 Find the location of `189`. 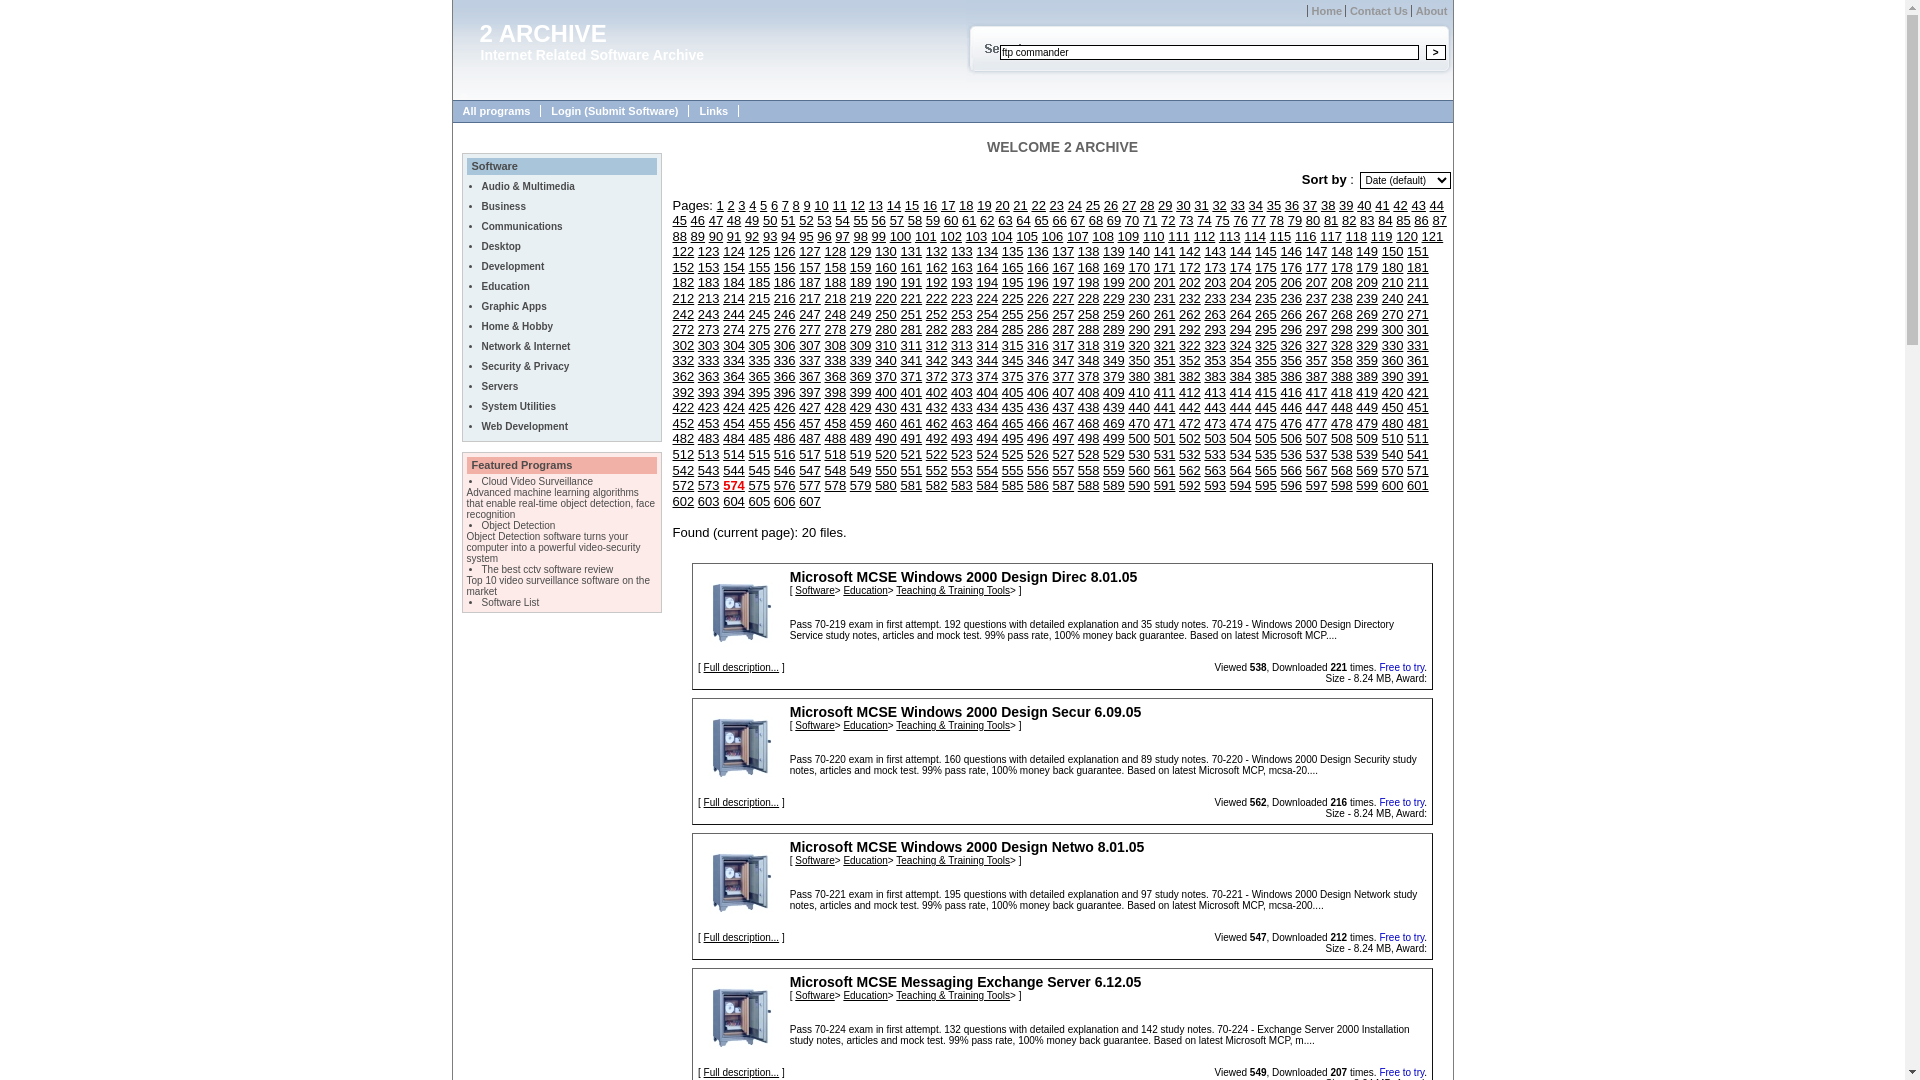

189 is located at coordinates (861, 282).